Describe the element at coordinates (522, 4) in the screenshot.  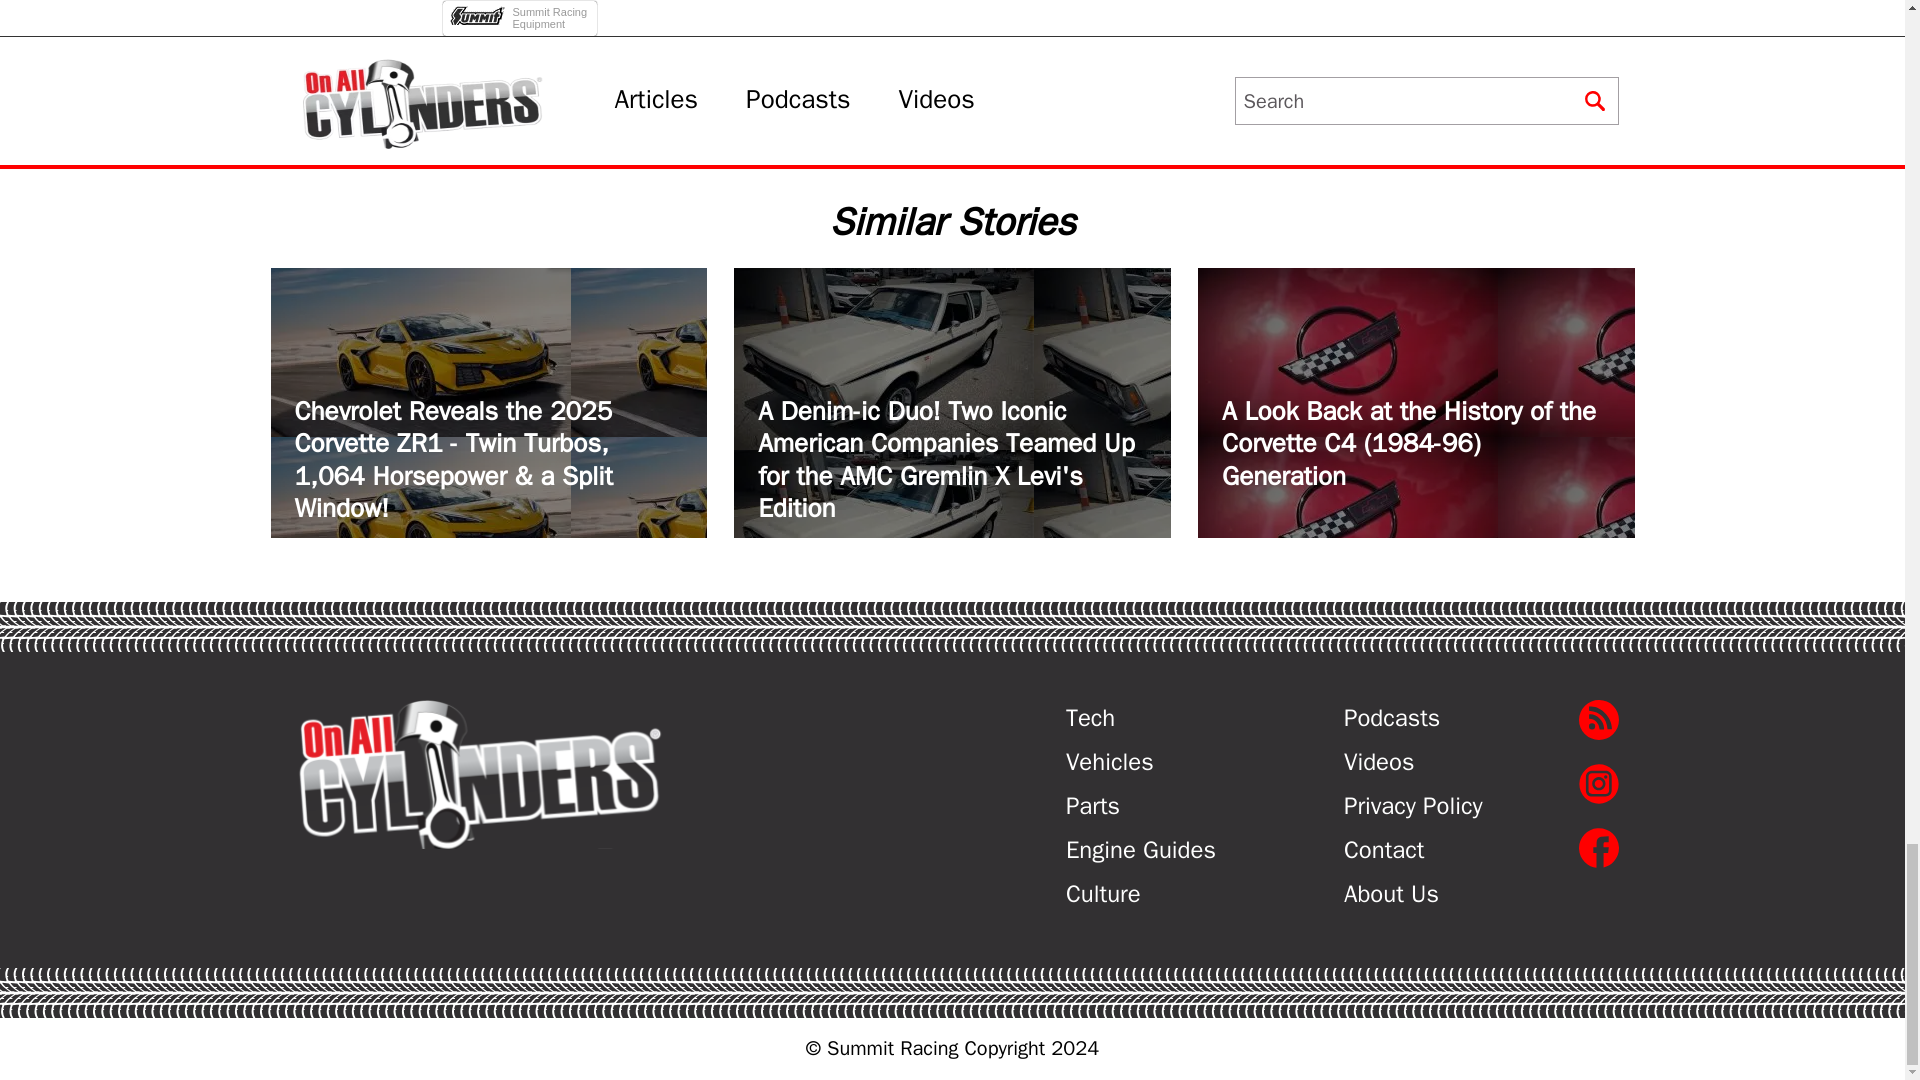
I see `Post Comment` at that location.